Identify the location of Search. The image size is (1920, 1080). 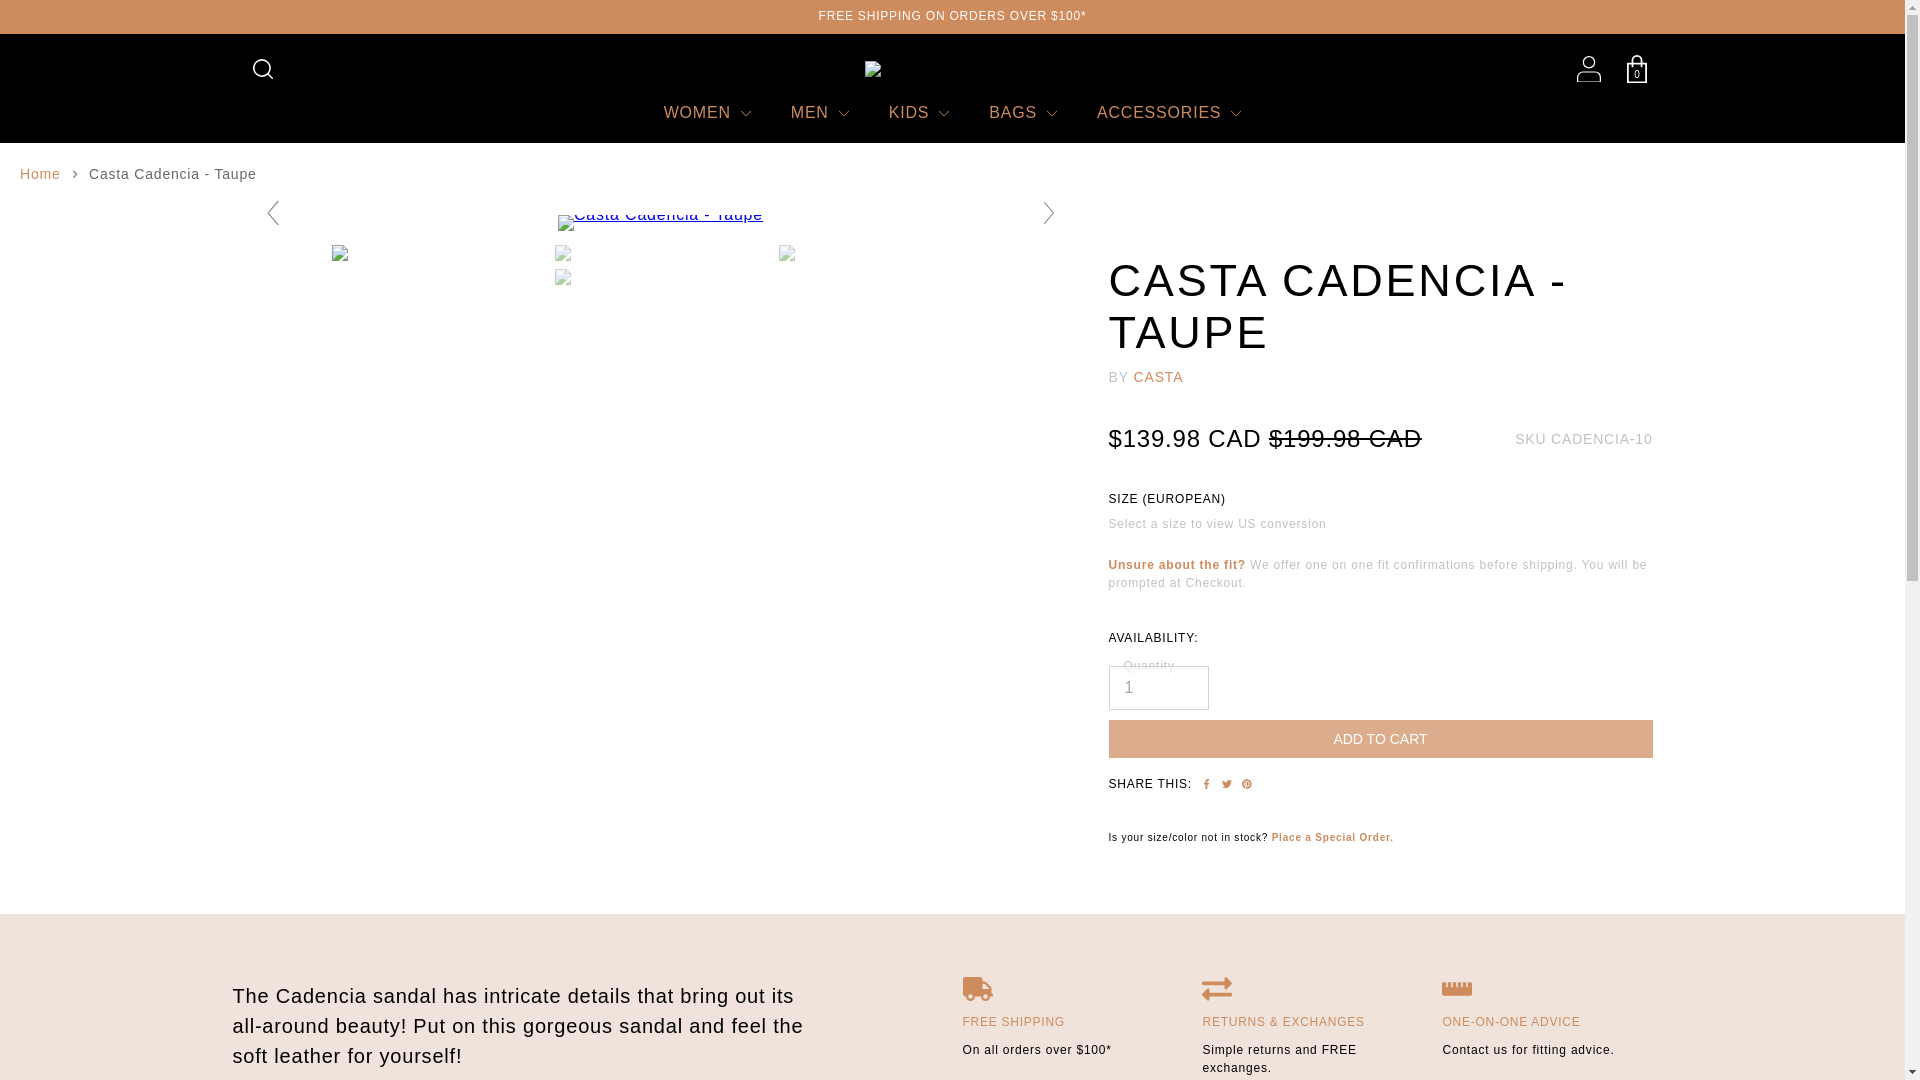
(262, 68).